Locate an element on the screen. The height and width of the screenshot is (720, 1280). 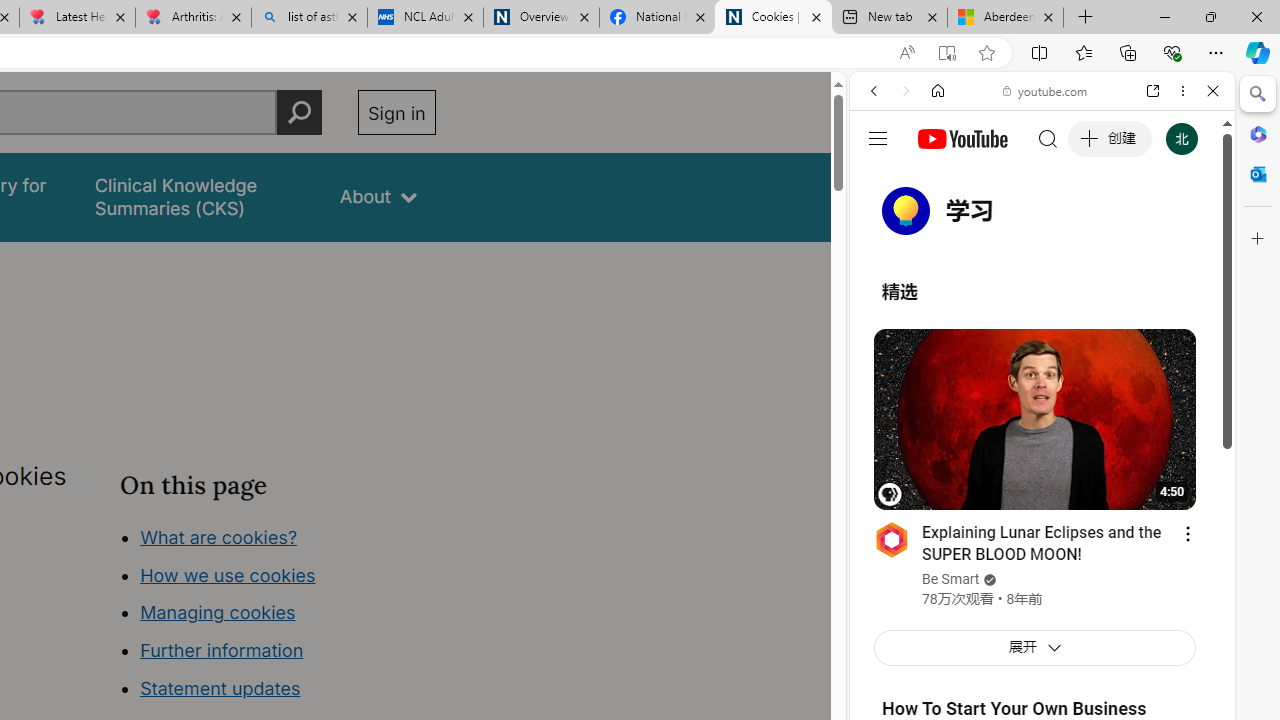
false is located at coordinates (198, 196).